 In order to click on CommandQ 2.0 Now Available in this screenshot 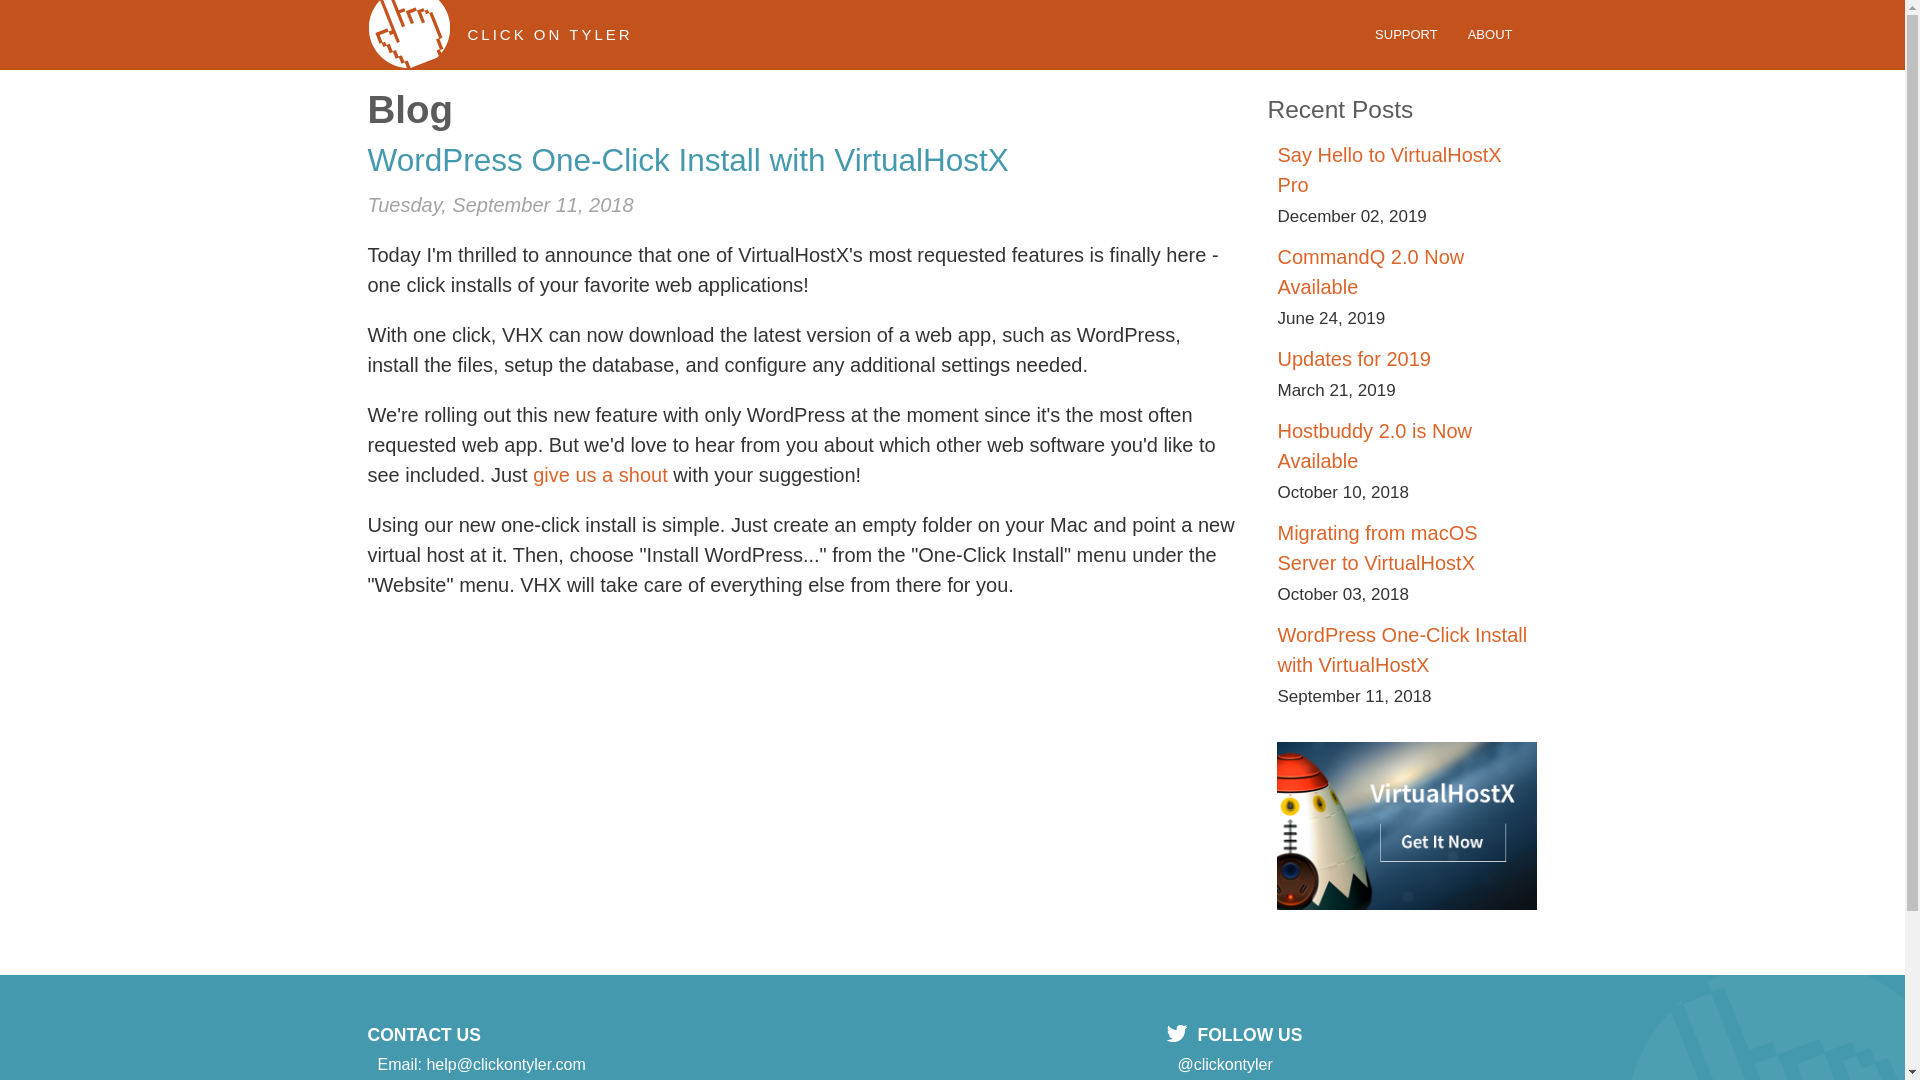, I will do `click(1370, 272)`.